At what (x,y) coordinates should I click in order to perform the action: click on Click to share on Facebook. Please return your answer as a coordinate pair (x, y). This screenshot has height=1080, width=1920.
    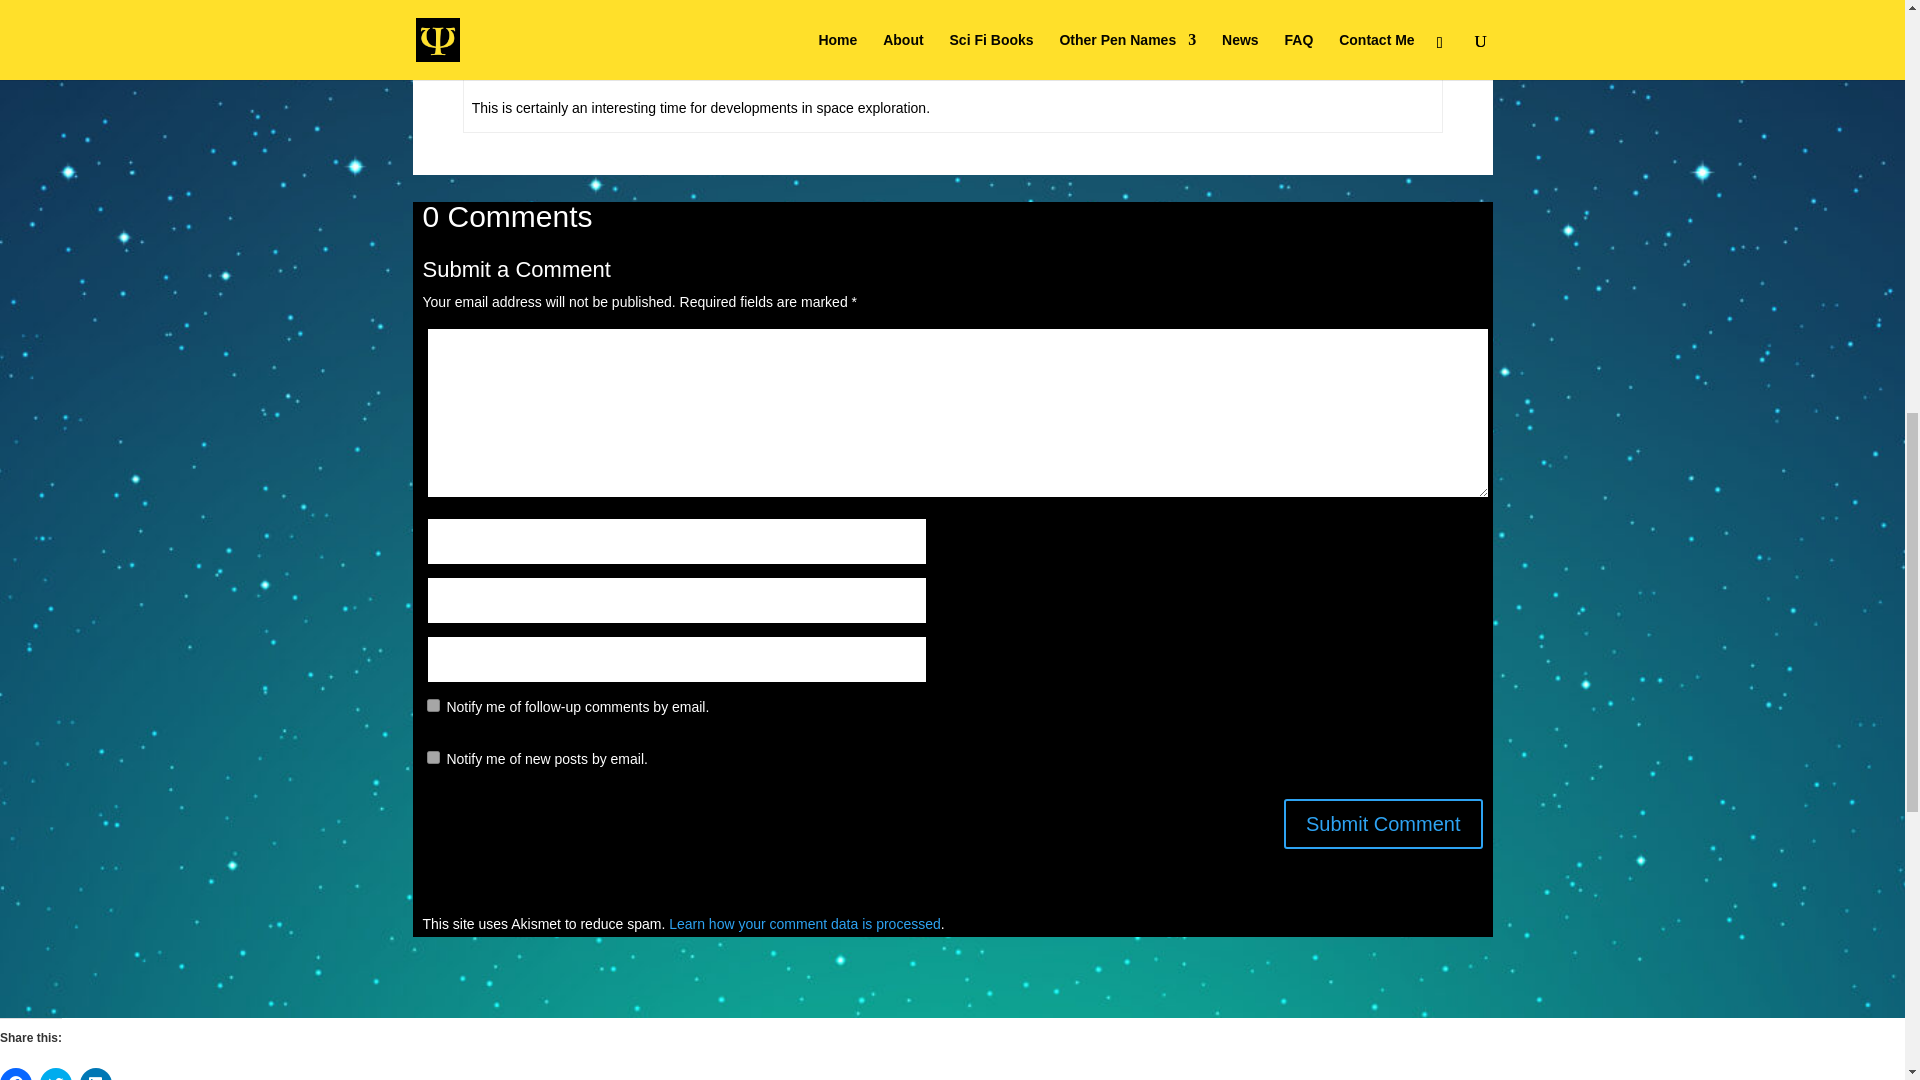
    Looking at the image, I should click on (16, 1074).